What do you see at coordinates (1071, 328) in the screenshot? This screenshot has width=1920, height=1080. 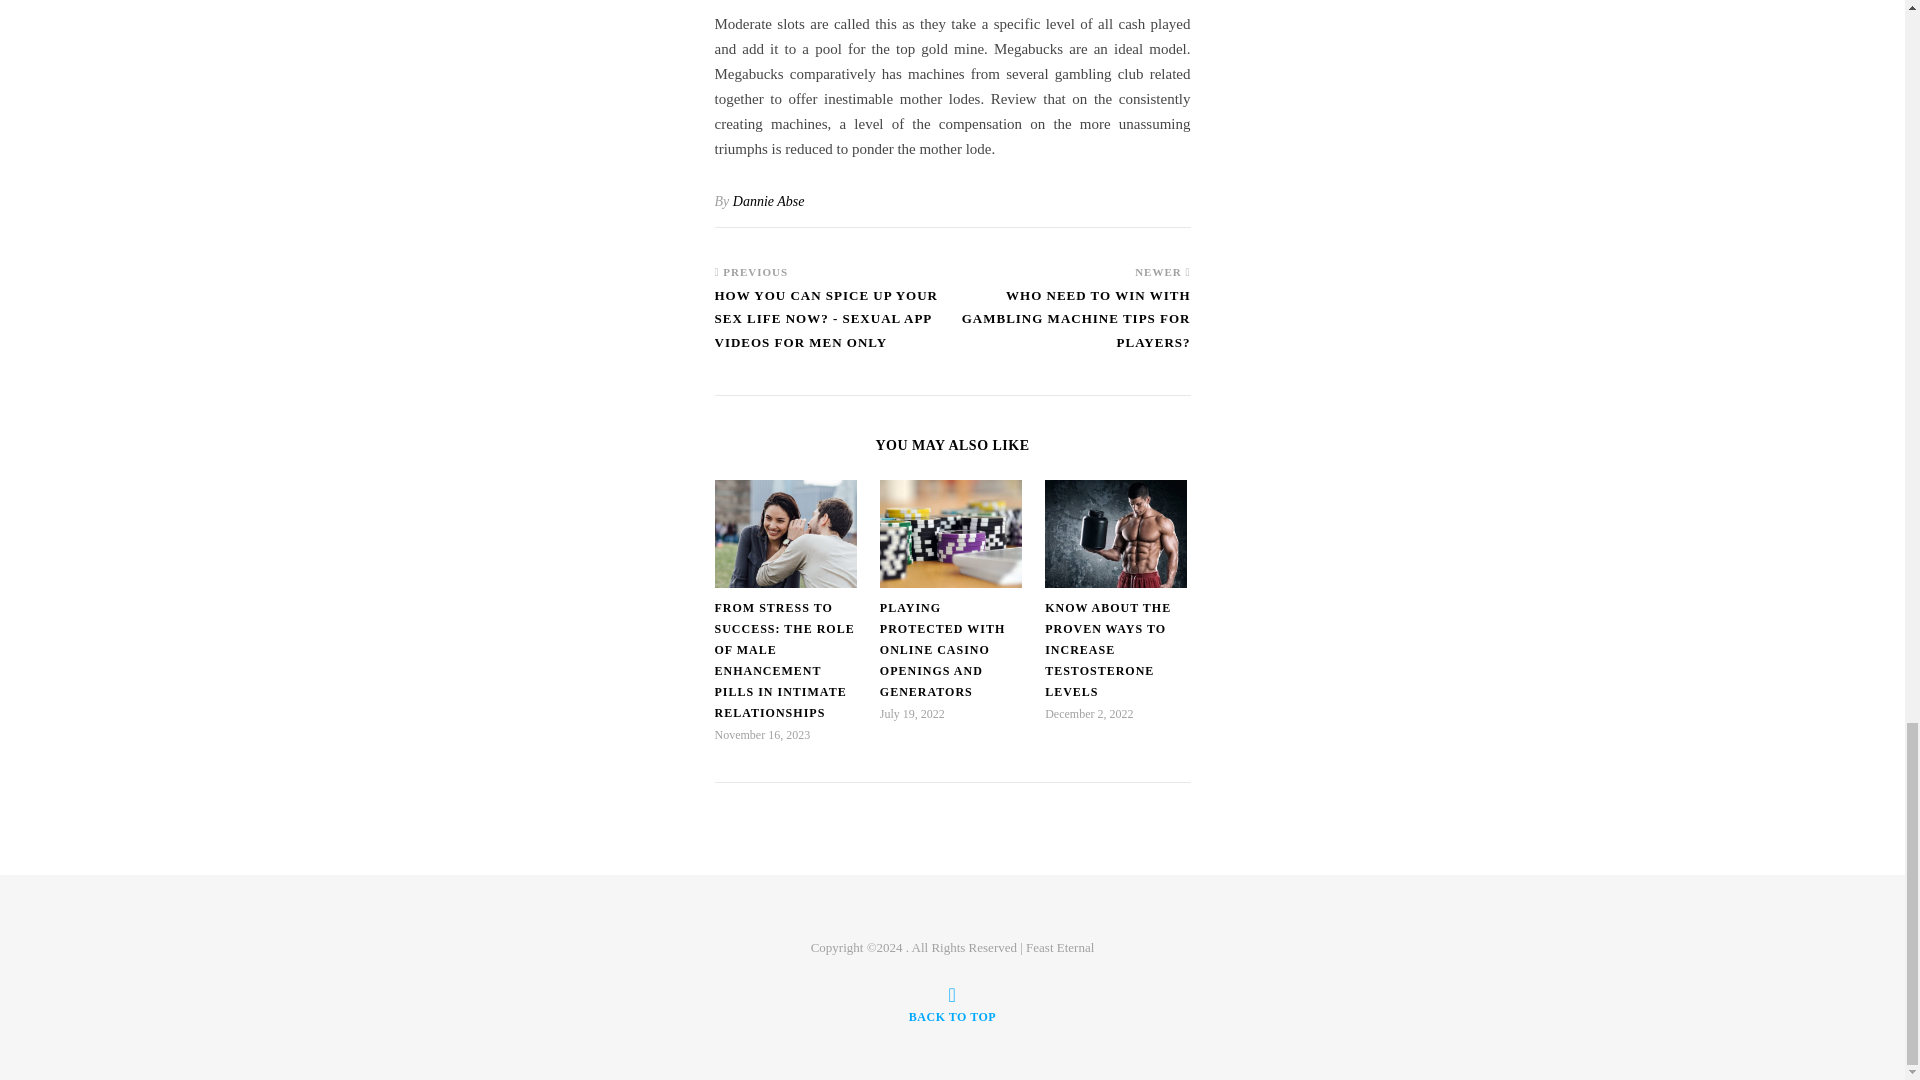 I see `WHO NEED TO WIN WITH GAMBLING MACHINE TIPS FOR PLAYERS?` at bounding box center [1071, 328].